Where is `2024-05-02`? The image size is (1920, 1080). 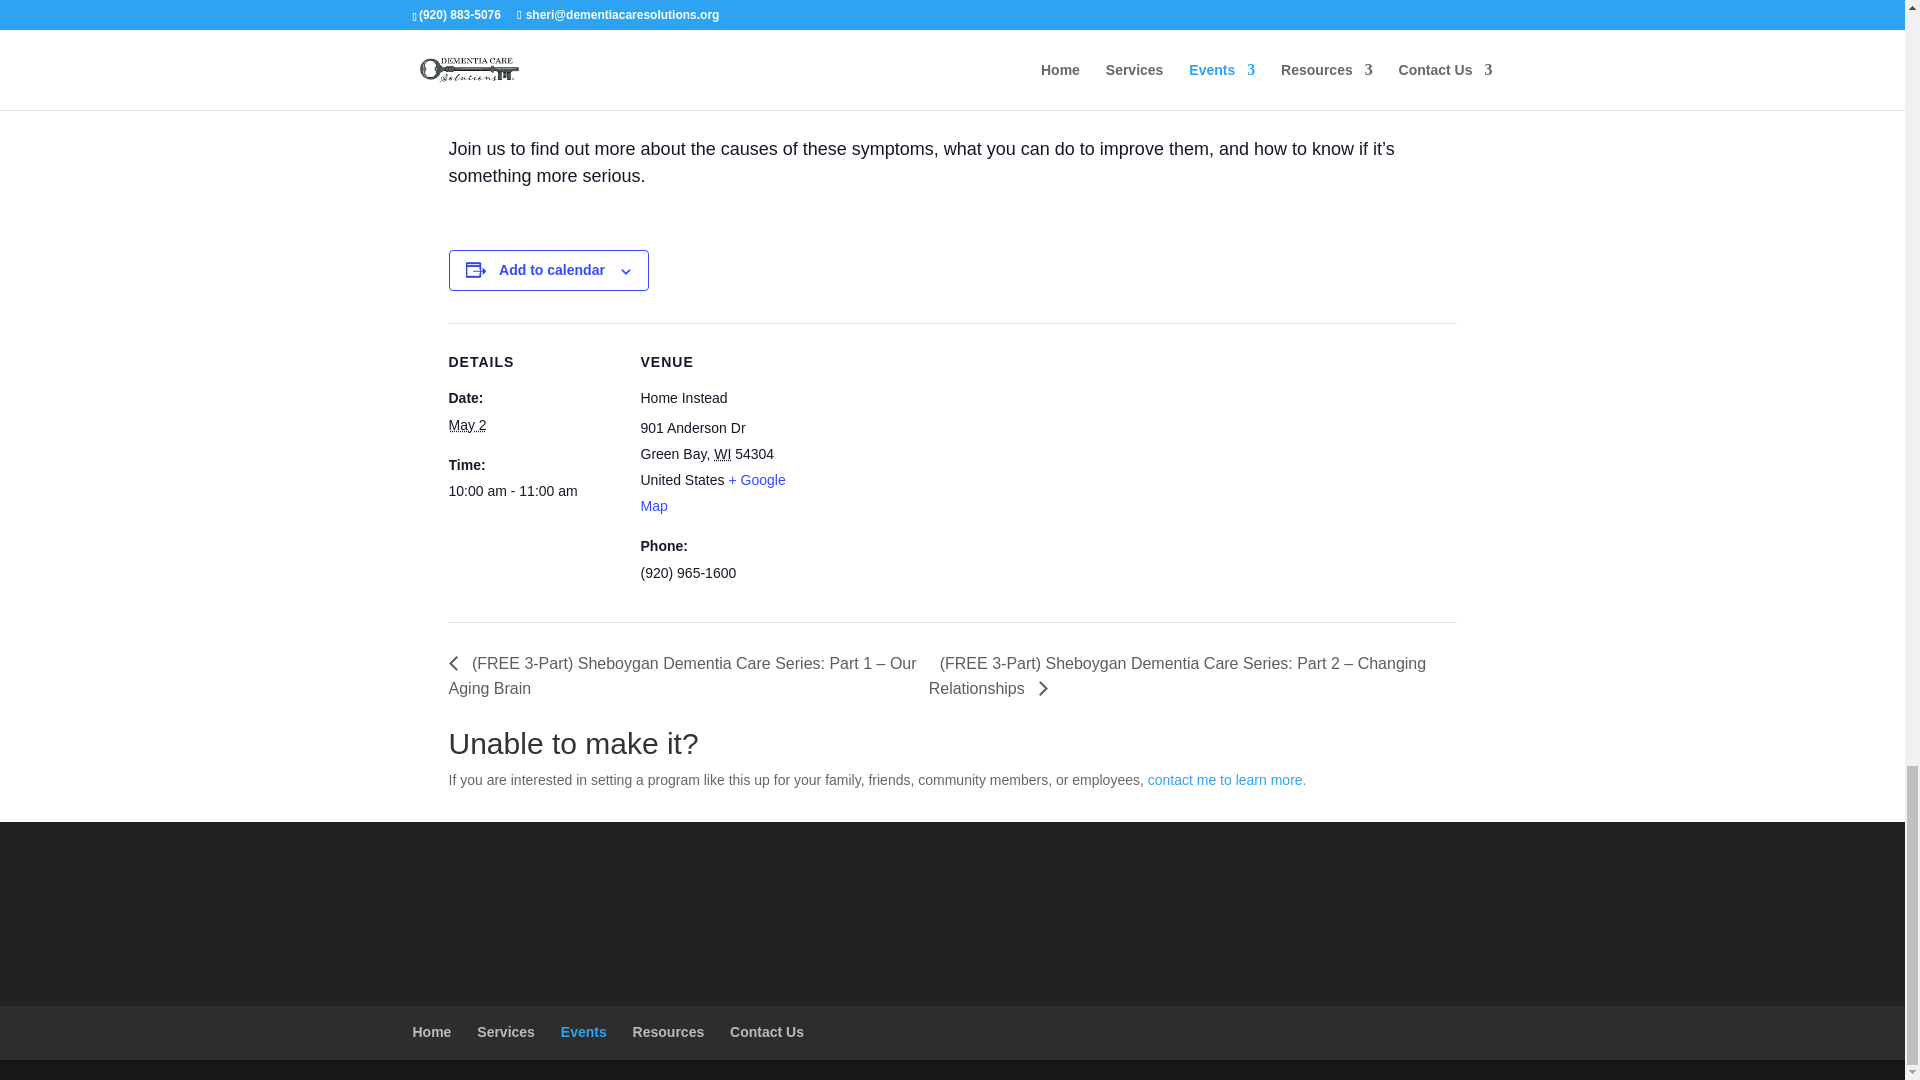 2024-05-02 is located at coordinates (466, 424).